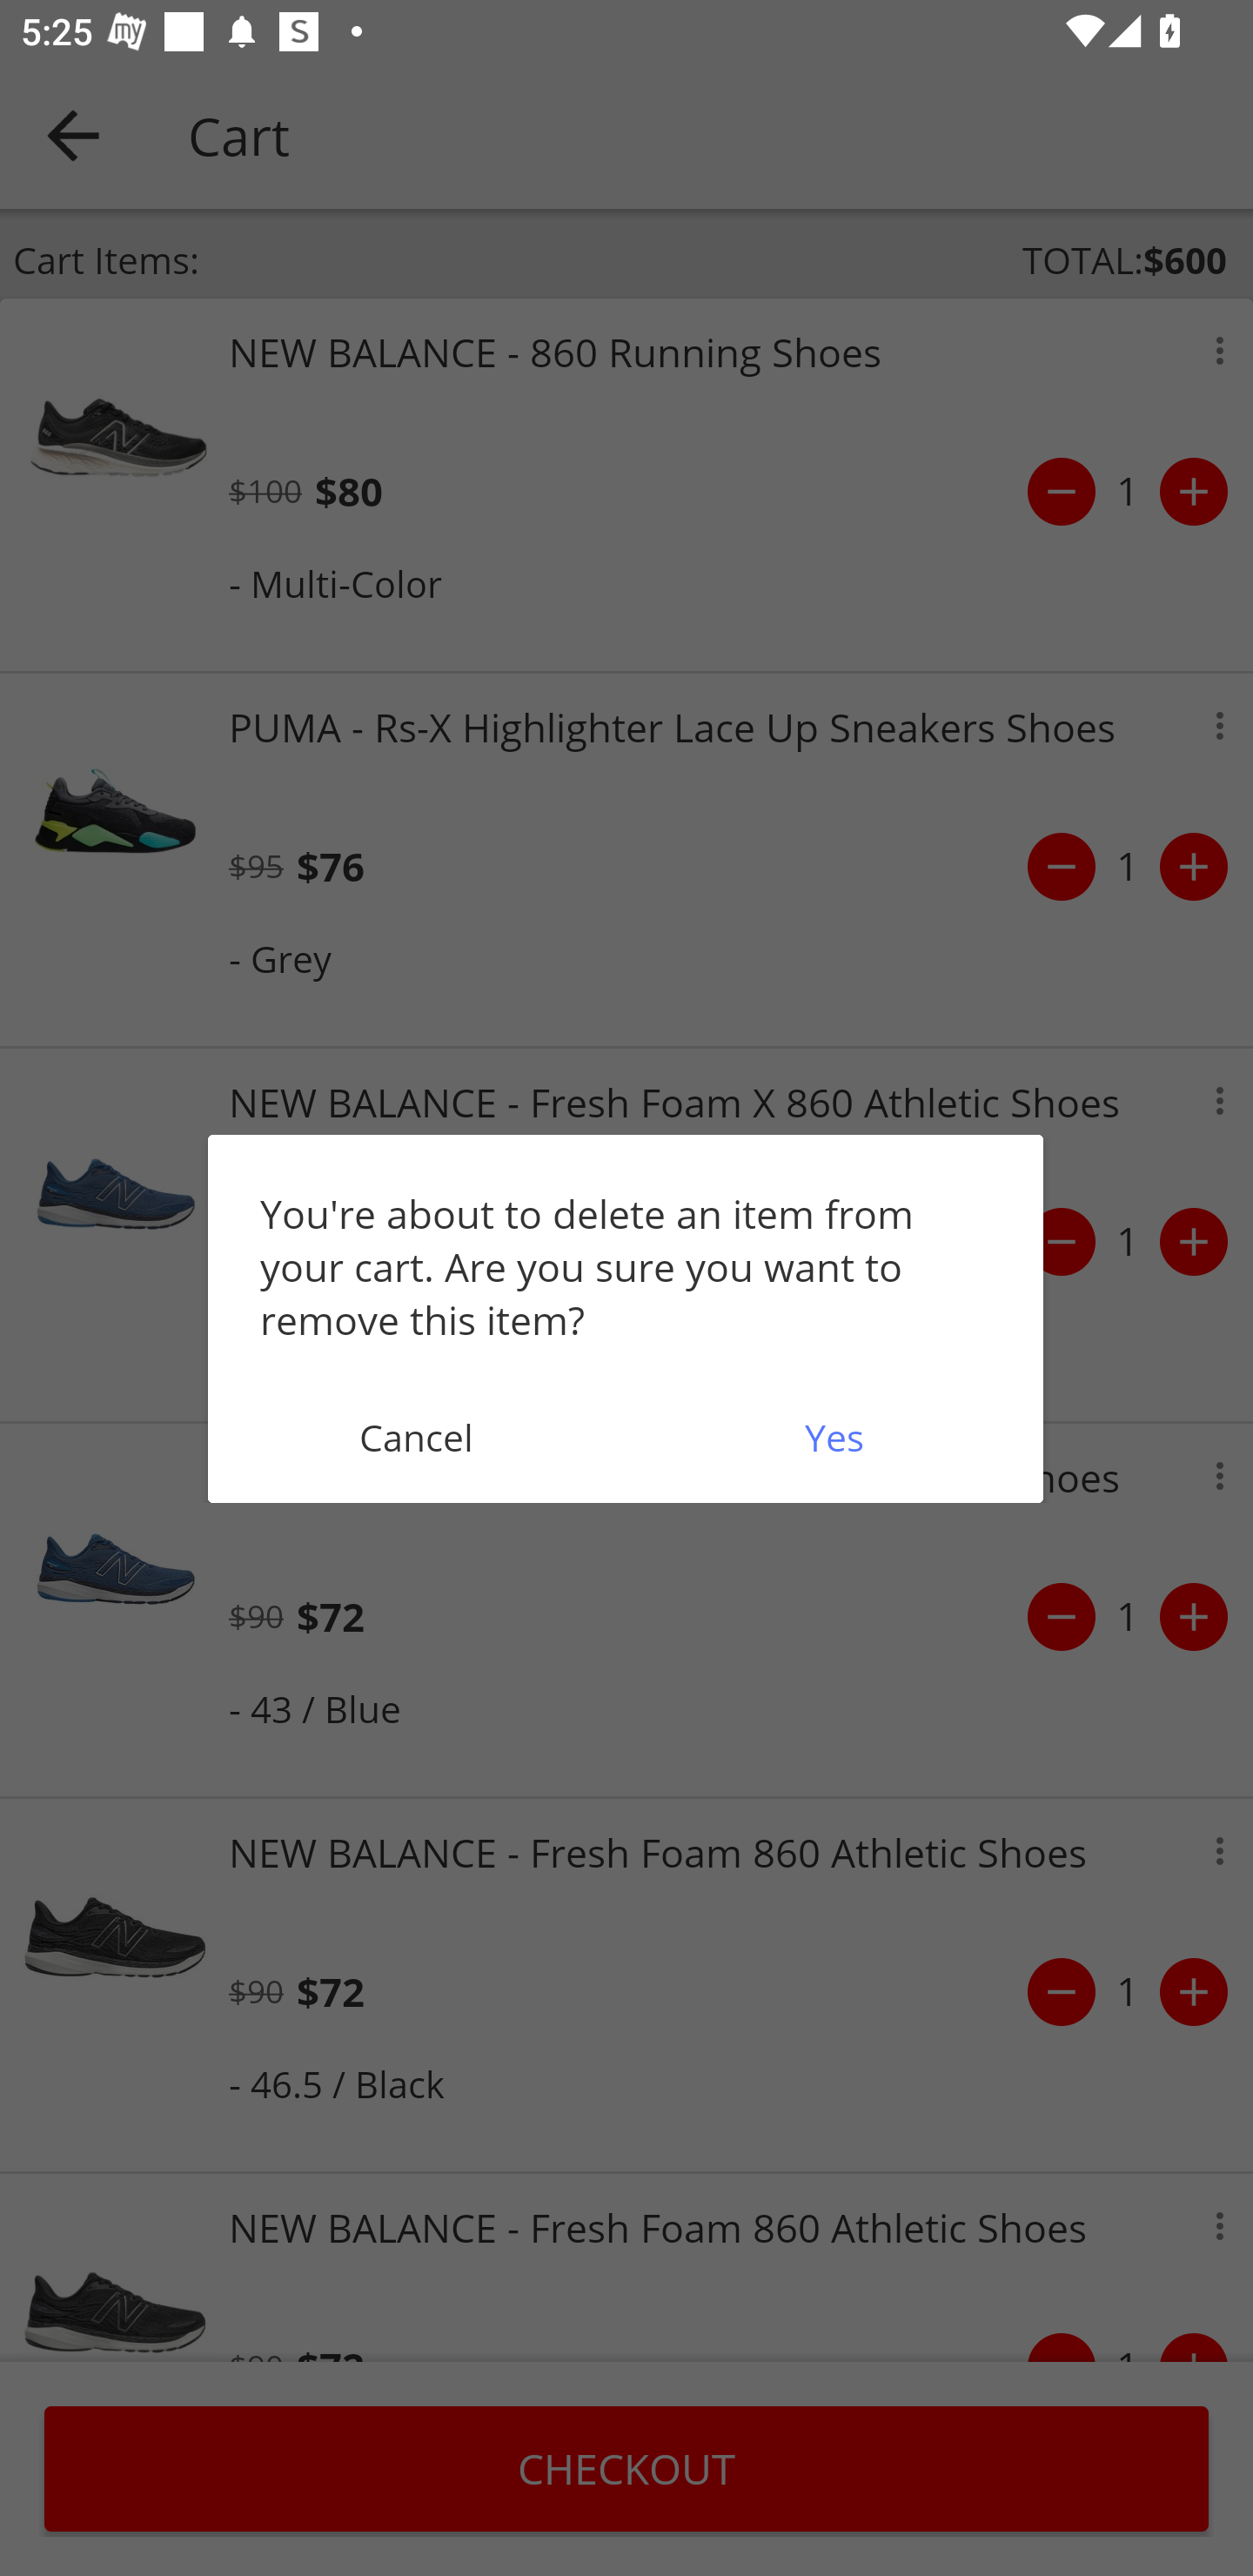 The width and height of the screenshot is (1253, 2576). I want to click on Cancel, so click(416, 1437).